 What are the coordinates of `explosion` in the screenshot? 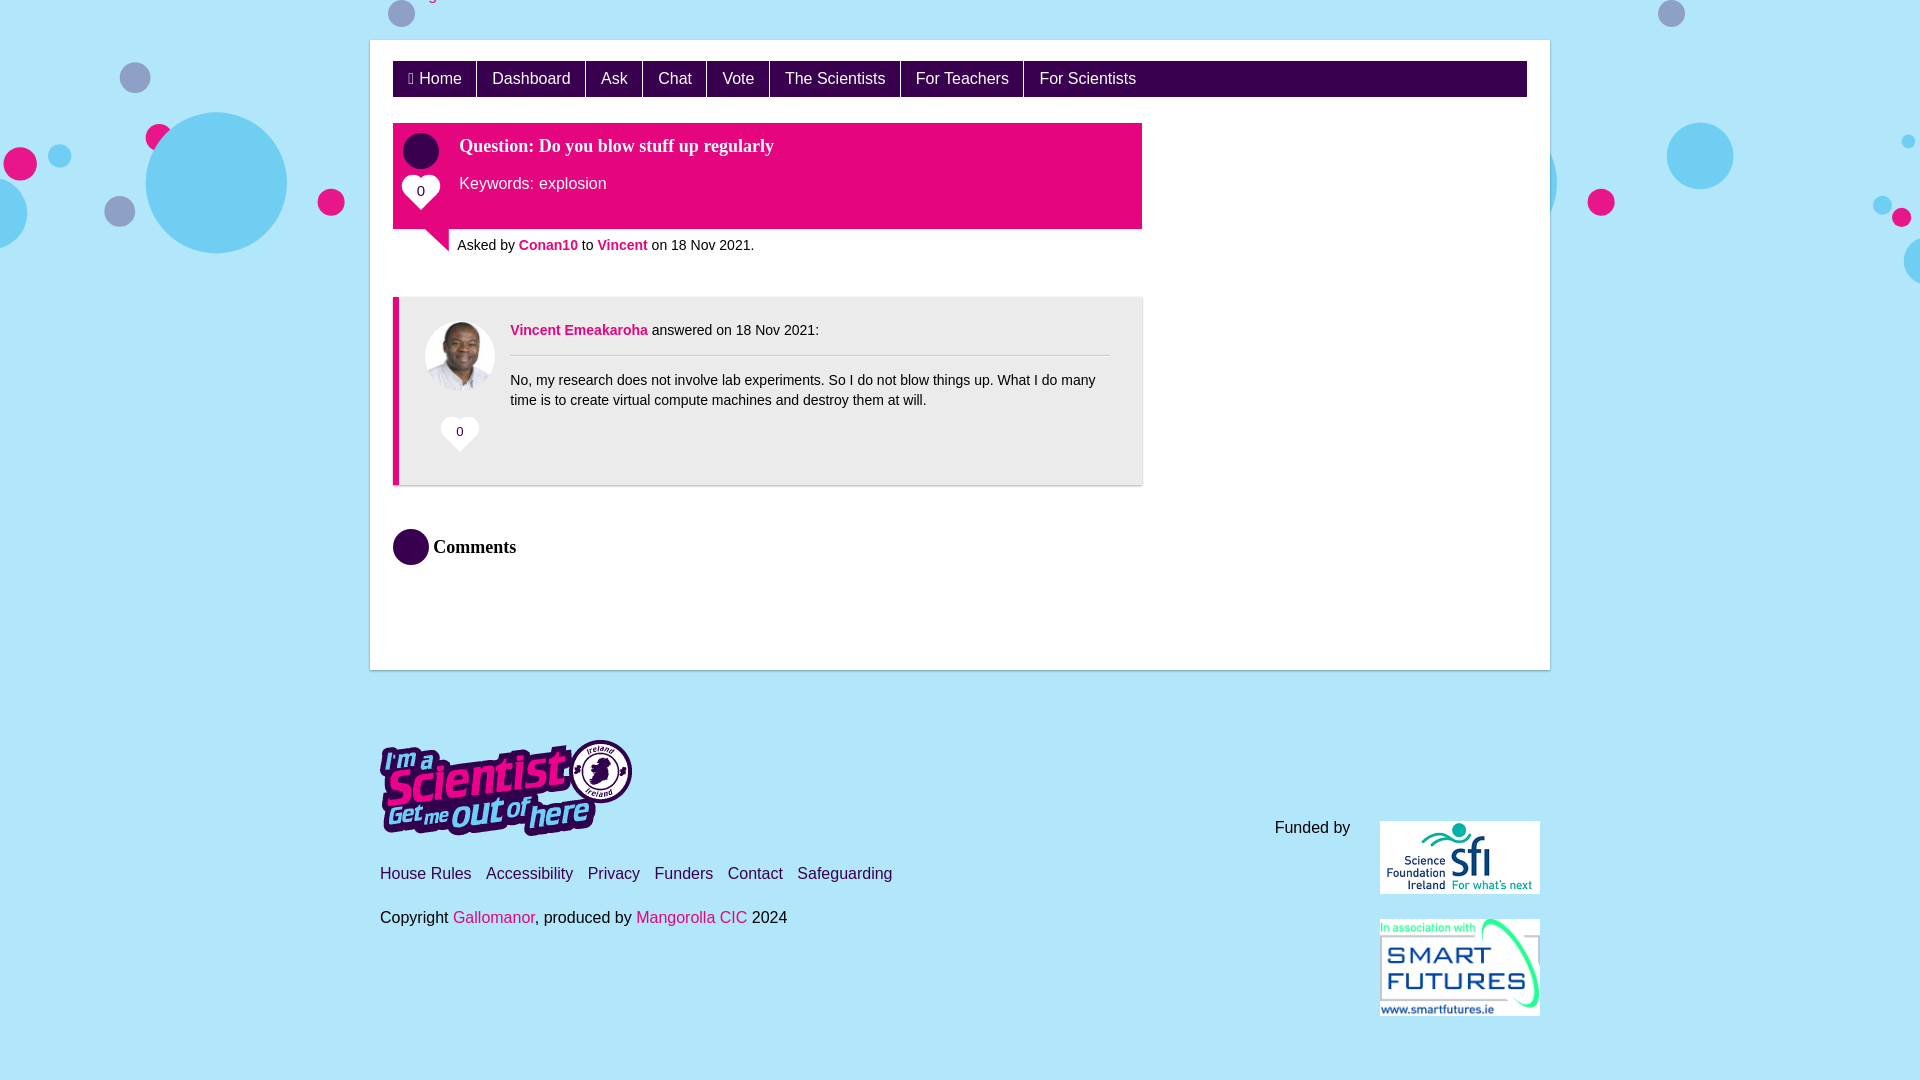 It's located at (572, 183).